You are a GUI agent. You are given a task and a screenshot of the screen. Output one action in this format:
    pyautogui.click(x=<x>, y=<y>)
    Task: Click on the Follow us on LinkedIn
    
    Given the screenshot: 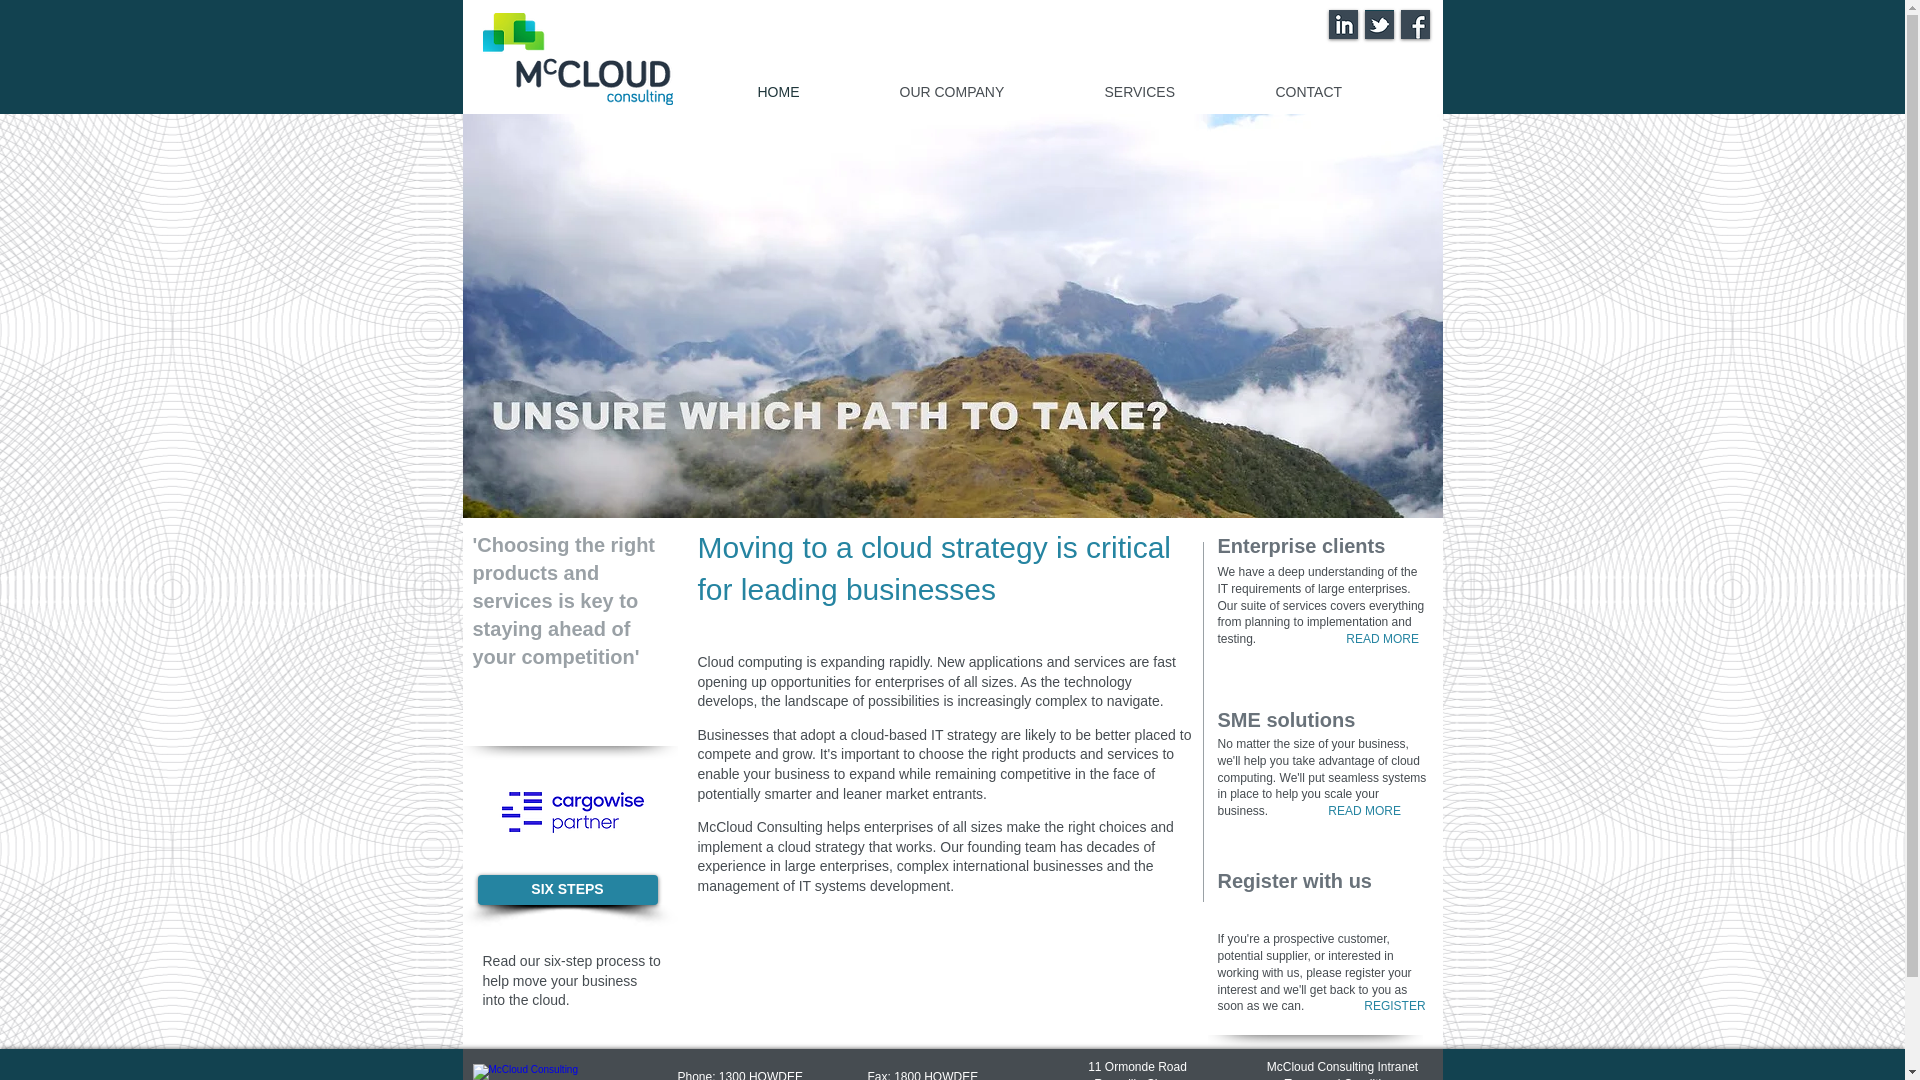 What is the action you would take?
    pyautogui.click(x=1342, y=24)
    